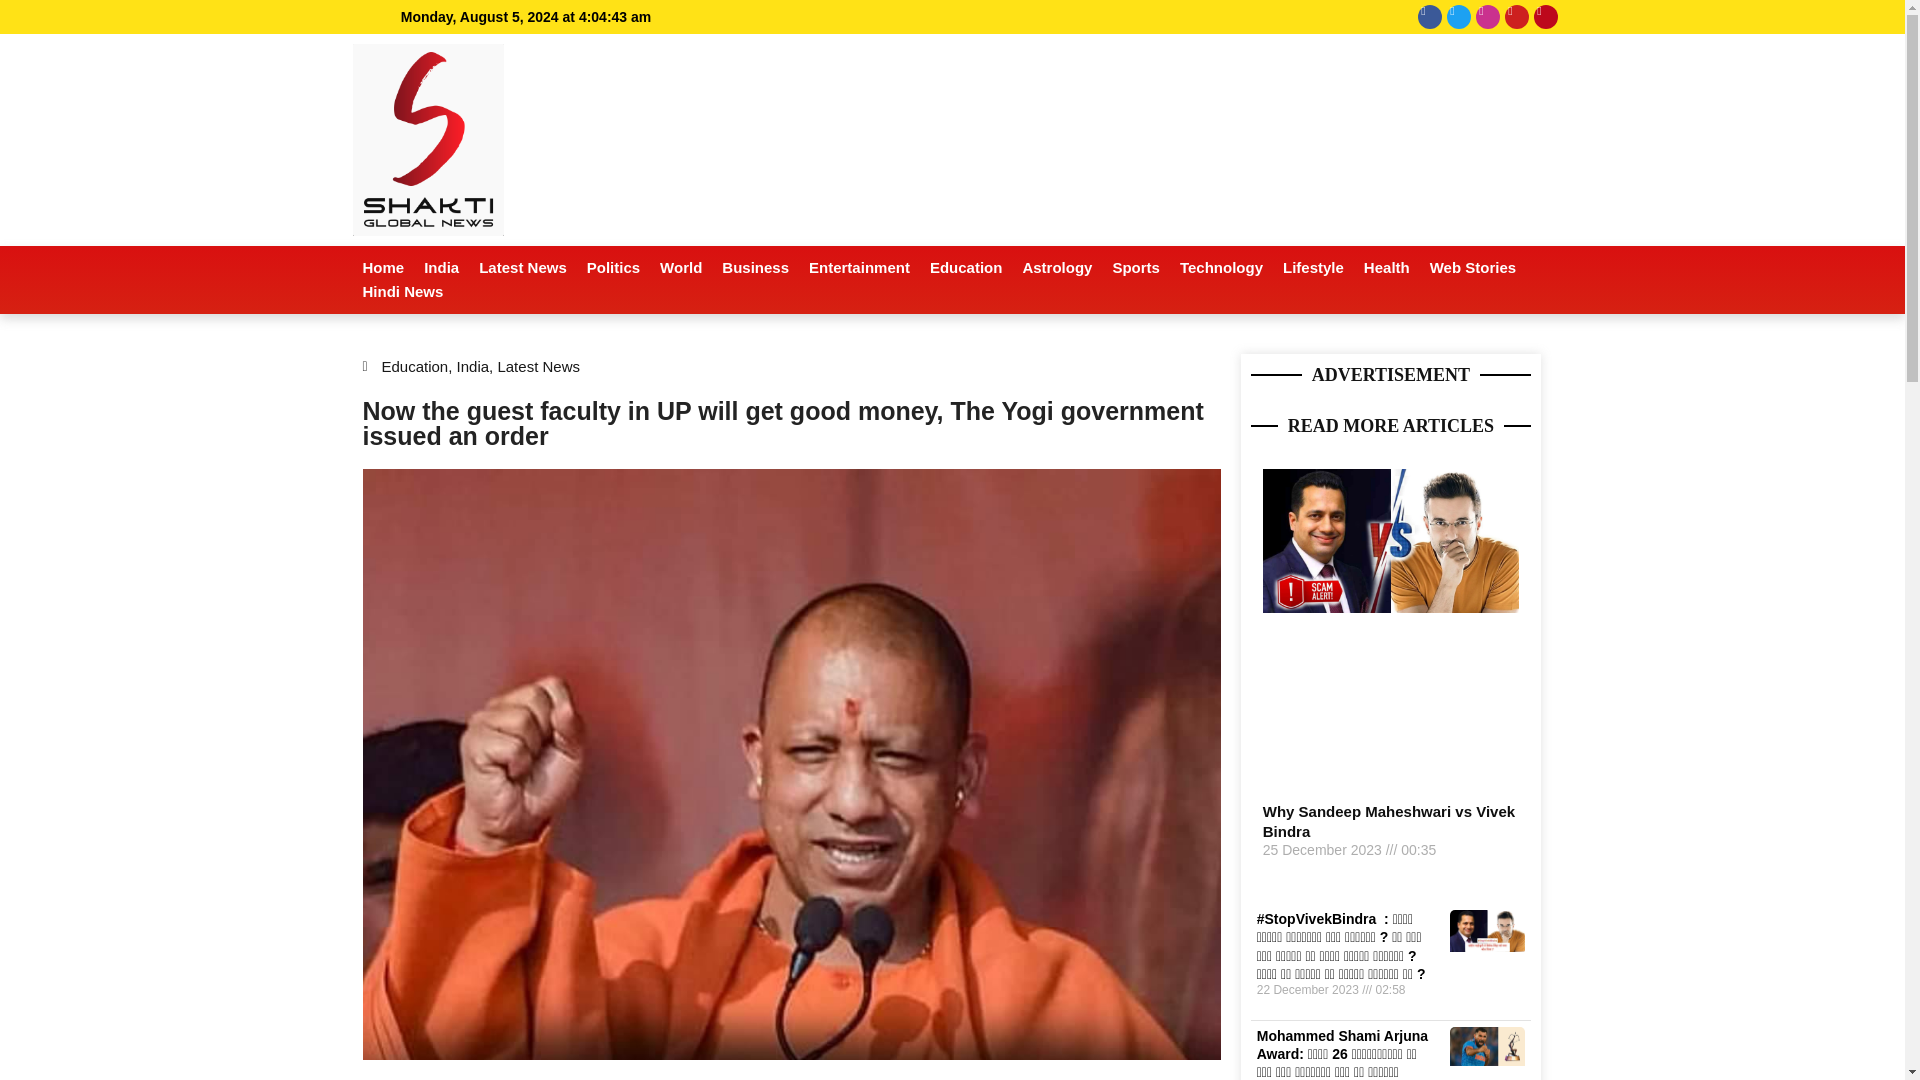  What do you see at coordinates (402, 291) in the screenshot?
I see `Hindi News` at bounding box center [402, 291].